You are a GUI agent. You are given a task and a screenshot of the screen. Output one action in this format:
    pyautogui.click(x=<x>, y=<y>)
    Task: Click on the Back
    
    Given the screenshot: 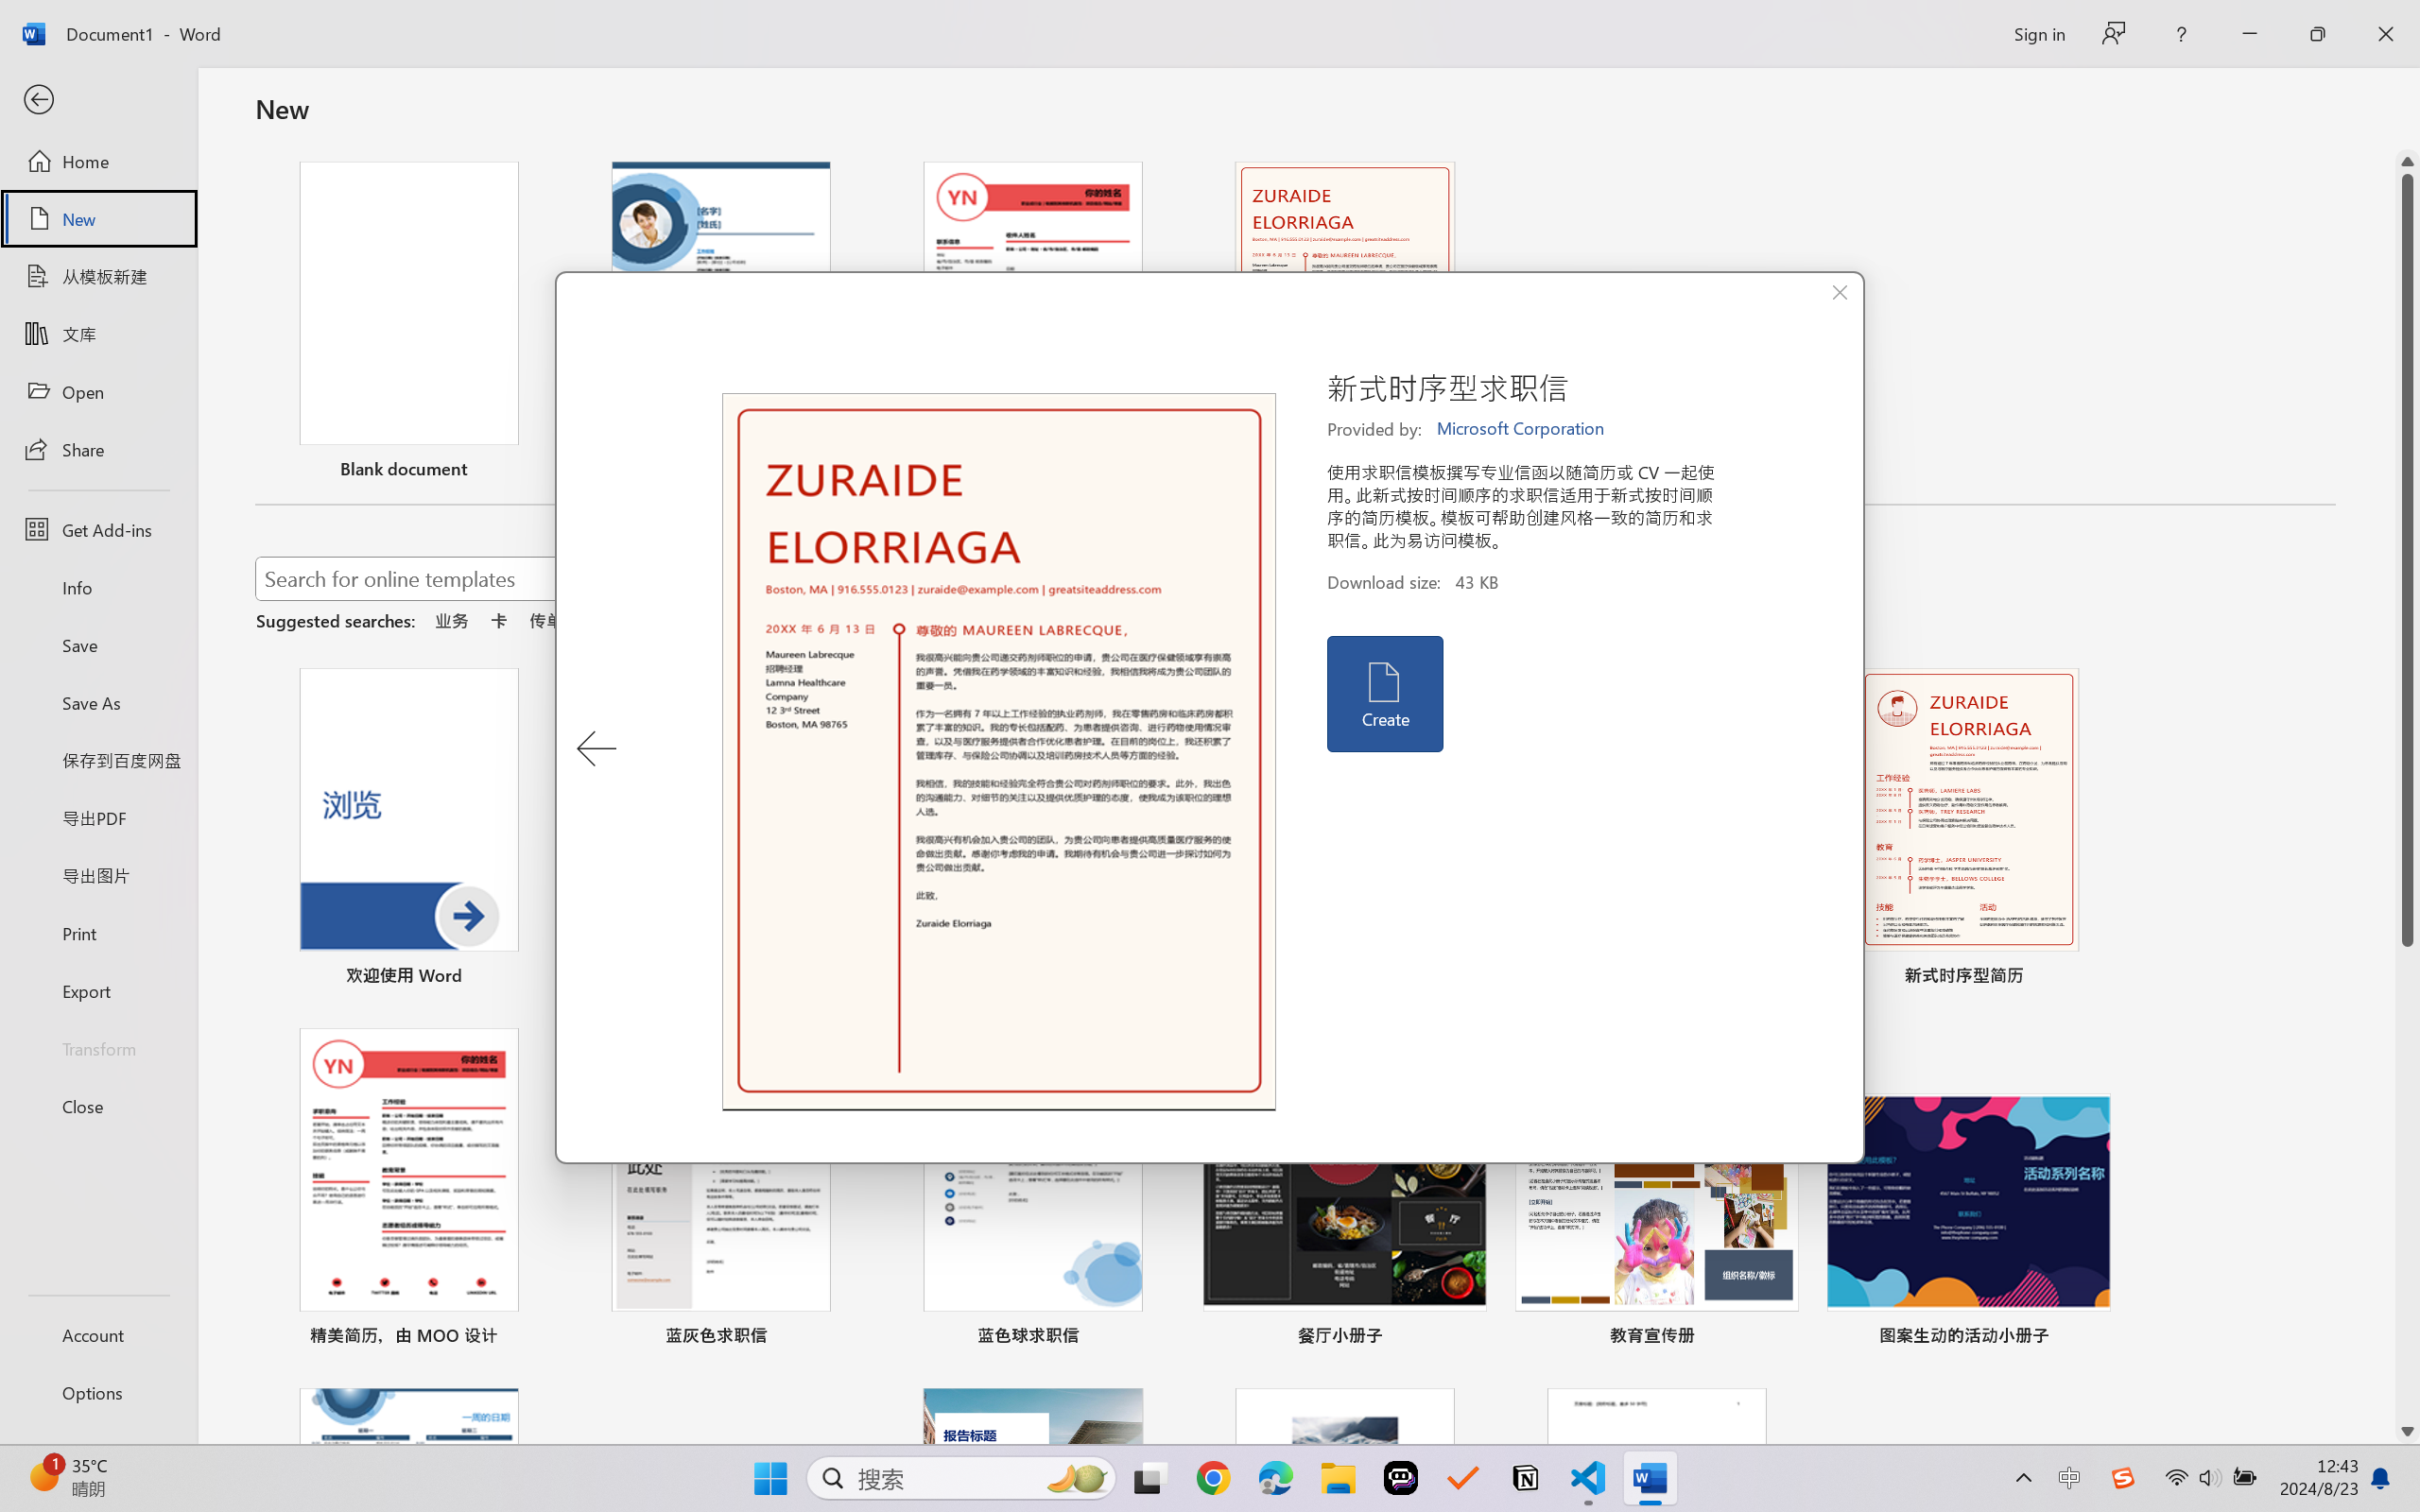 What is the action you would take?
    pyautogui.click(x=98, y=100)
    